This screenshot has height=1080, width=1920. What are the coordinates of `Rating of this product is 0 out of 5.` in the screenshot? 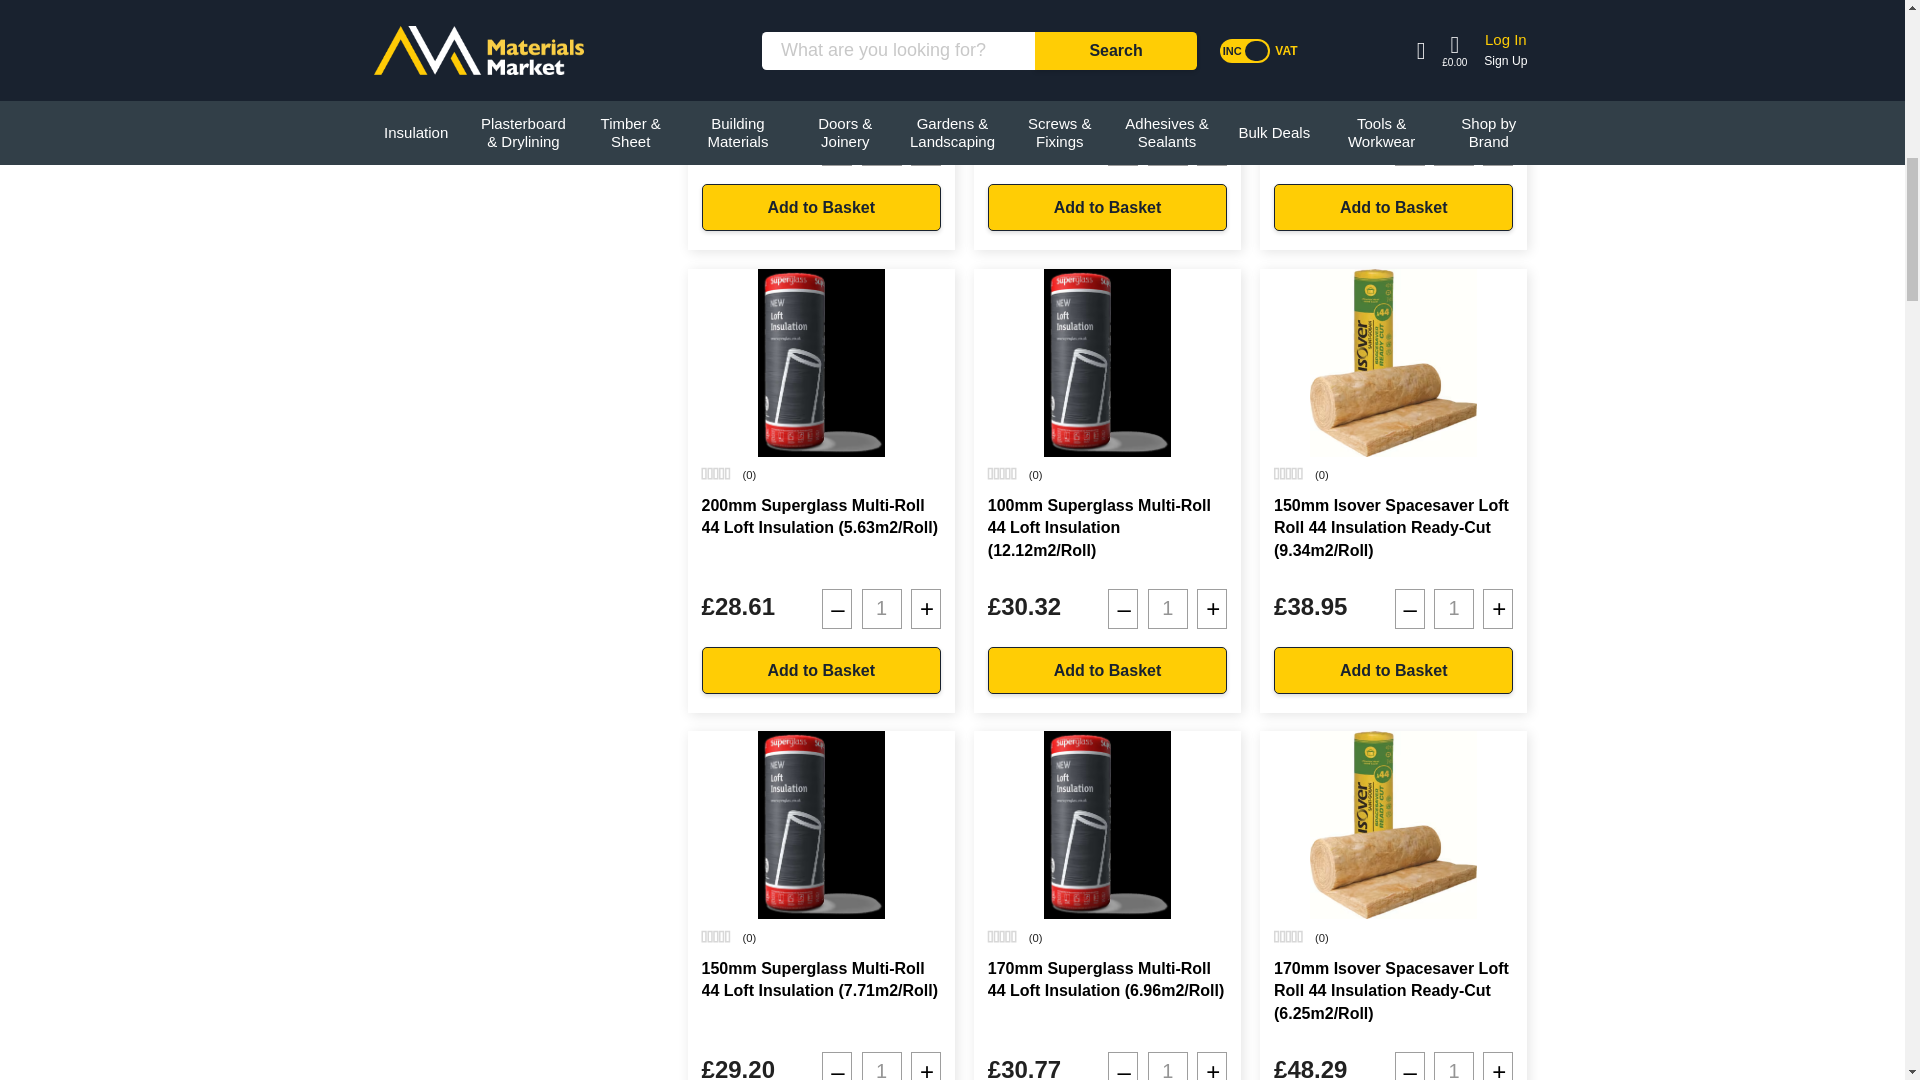 It's located at (716, 936).